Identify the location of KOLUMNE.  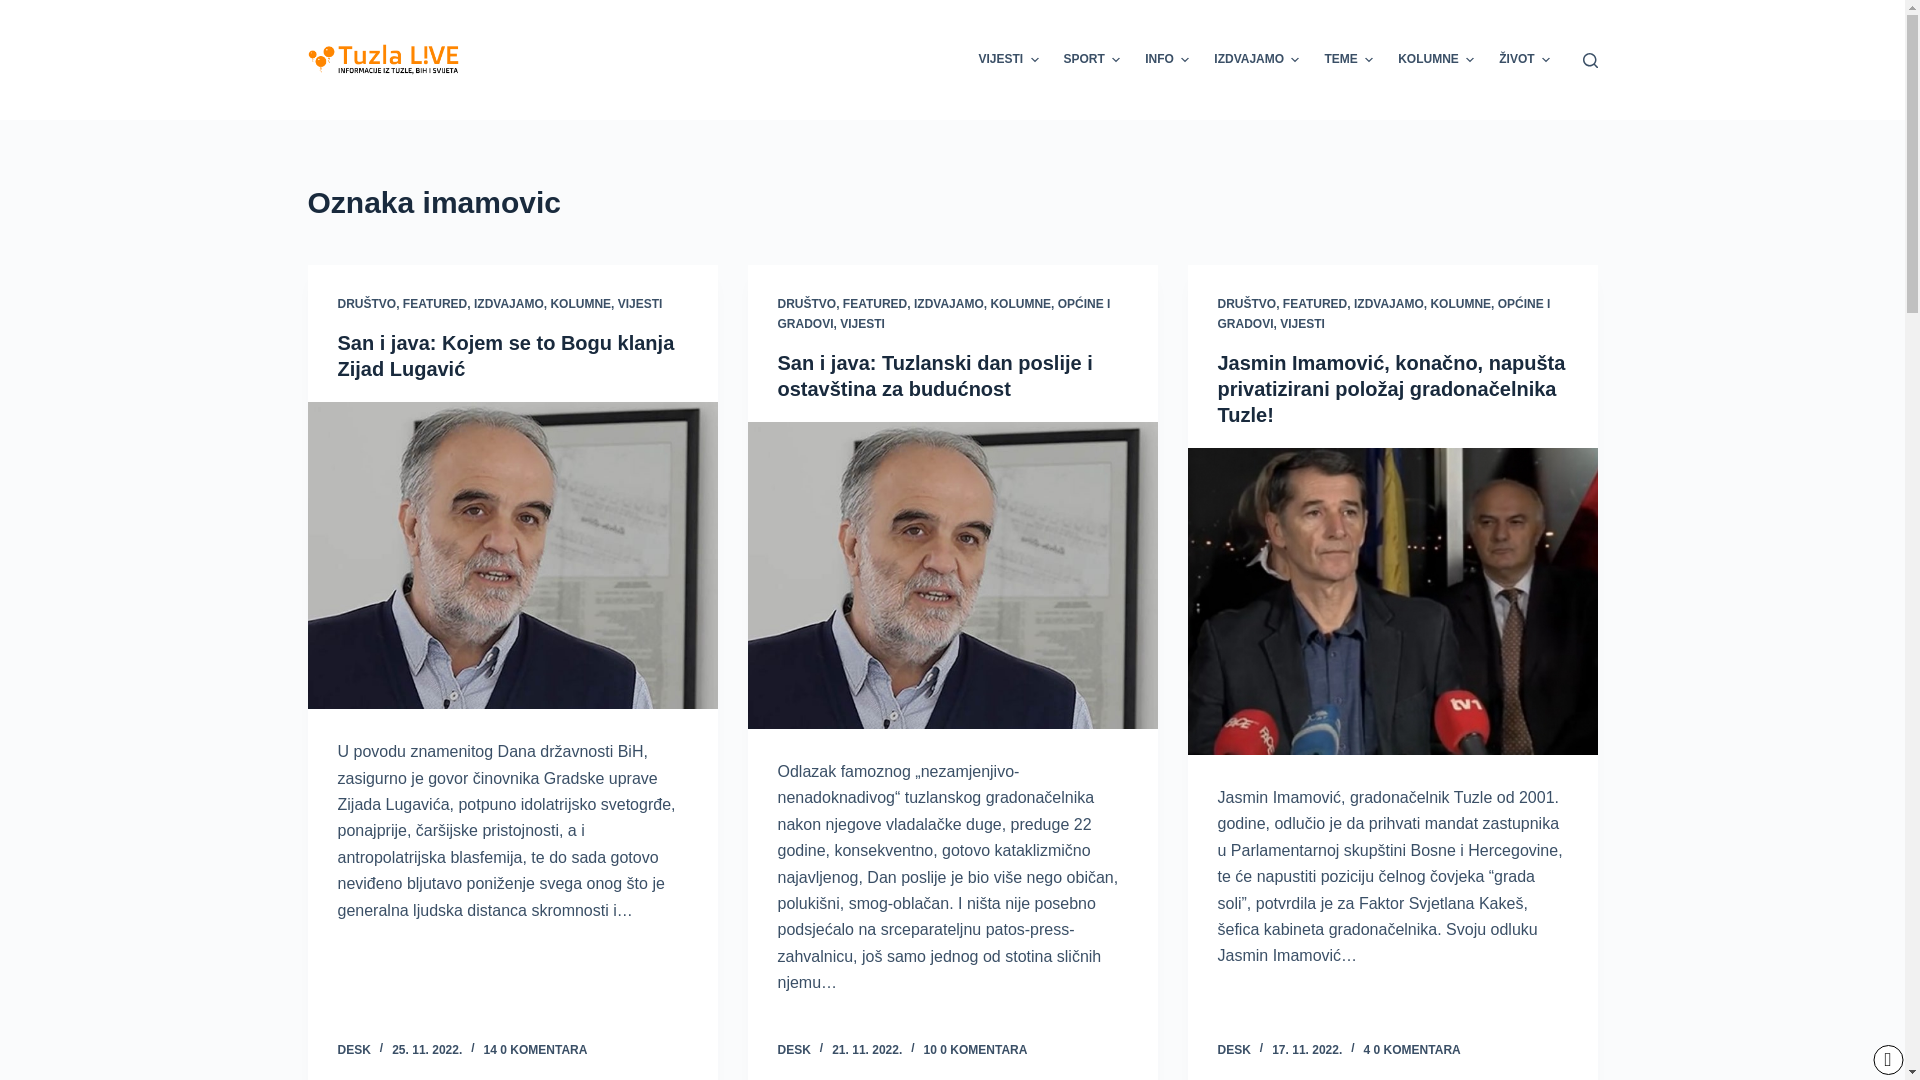
(1020, 304).